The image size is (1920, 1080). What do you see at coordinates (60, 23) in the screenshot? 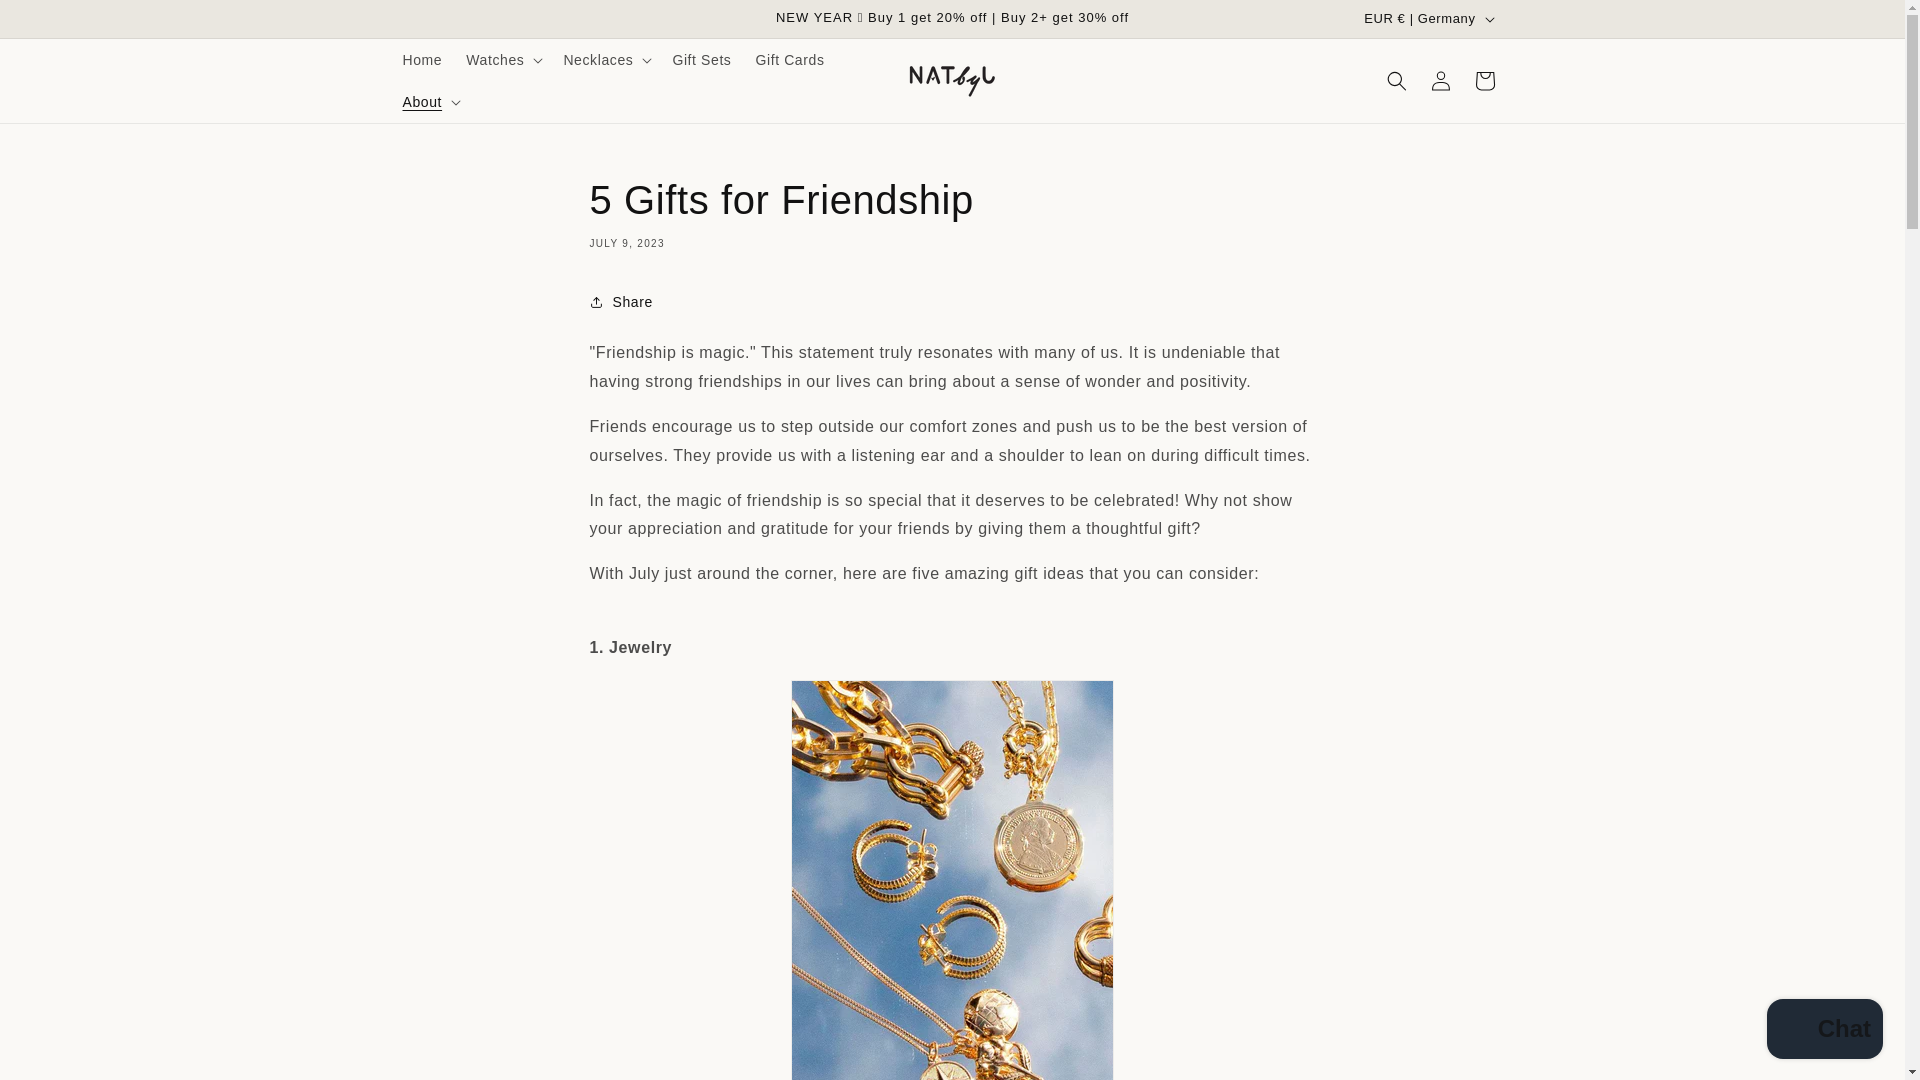
I see `Skip to content` at bounding box center [60, 23].